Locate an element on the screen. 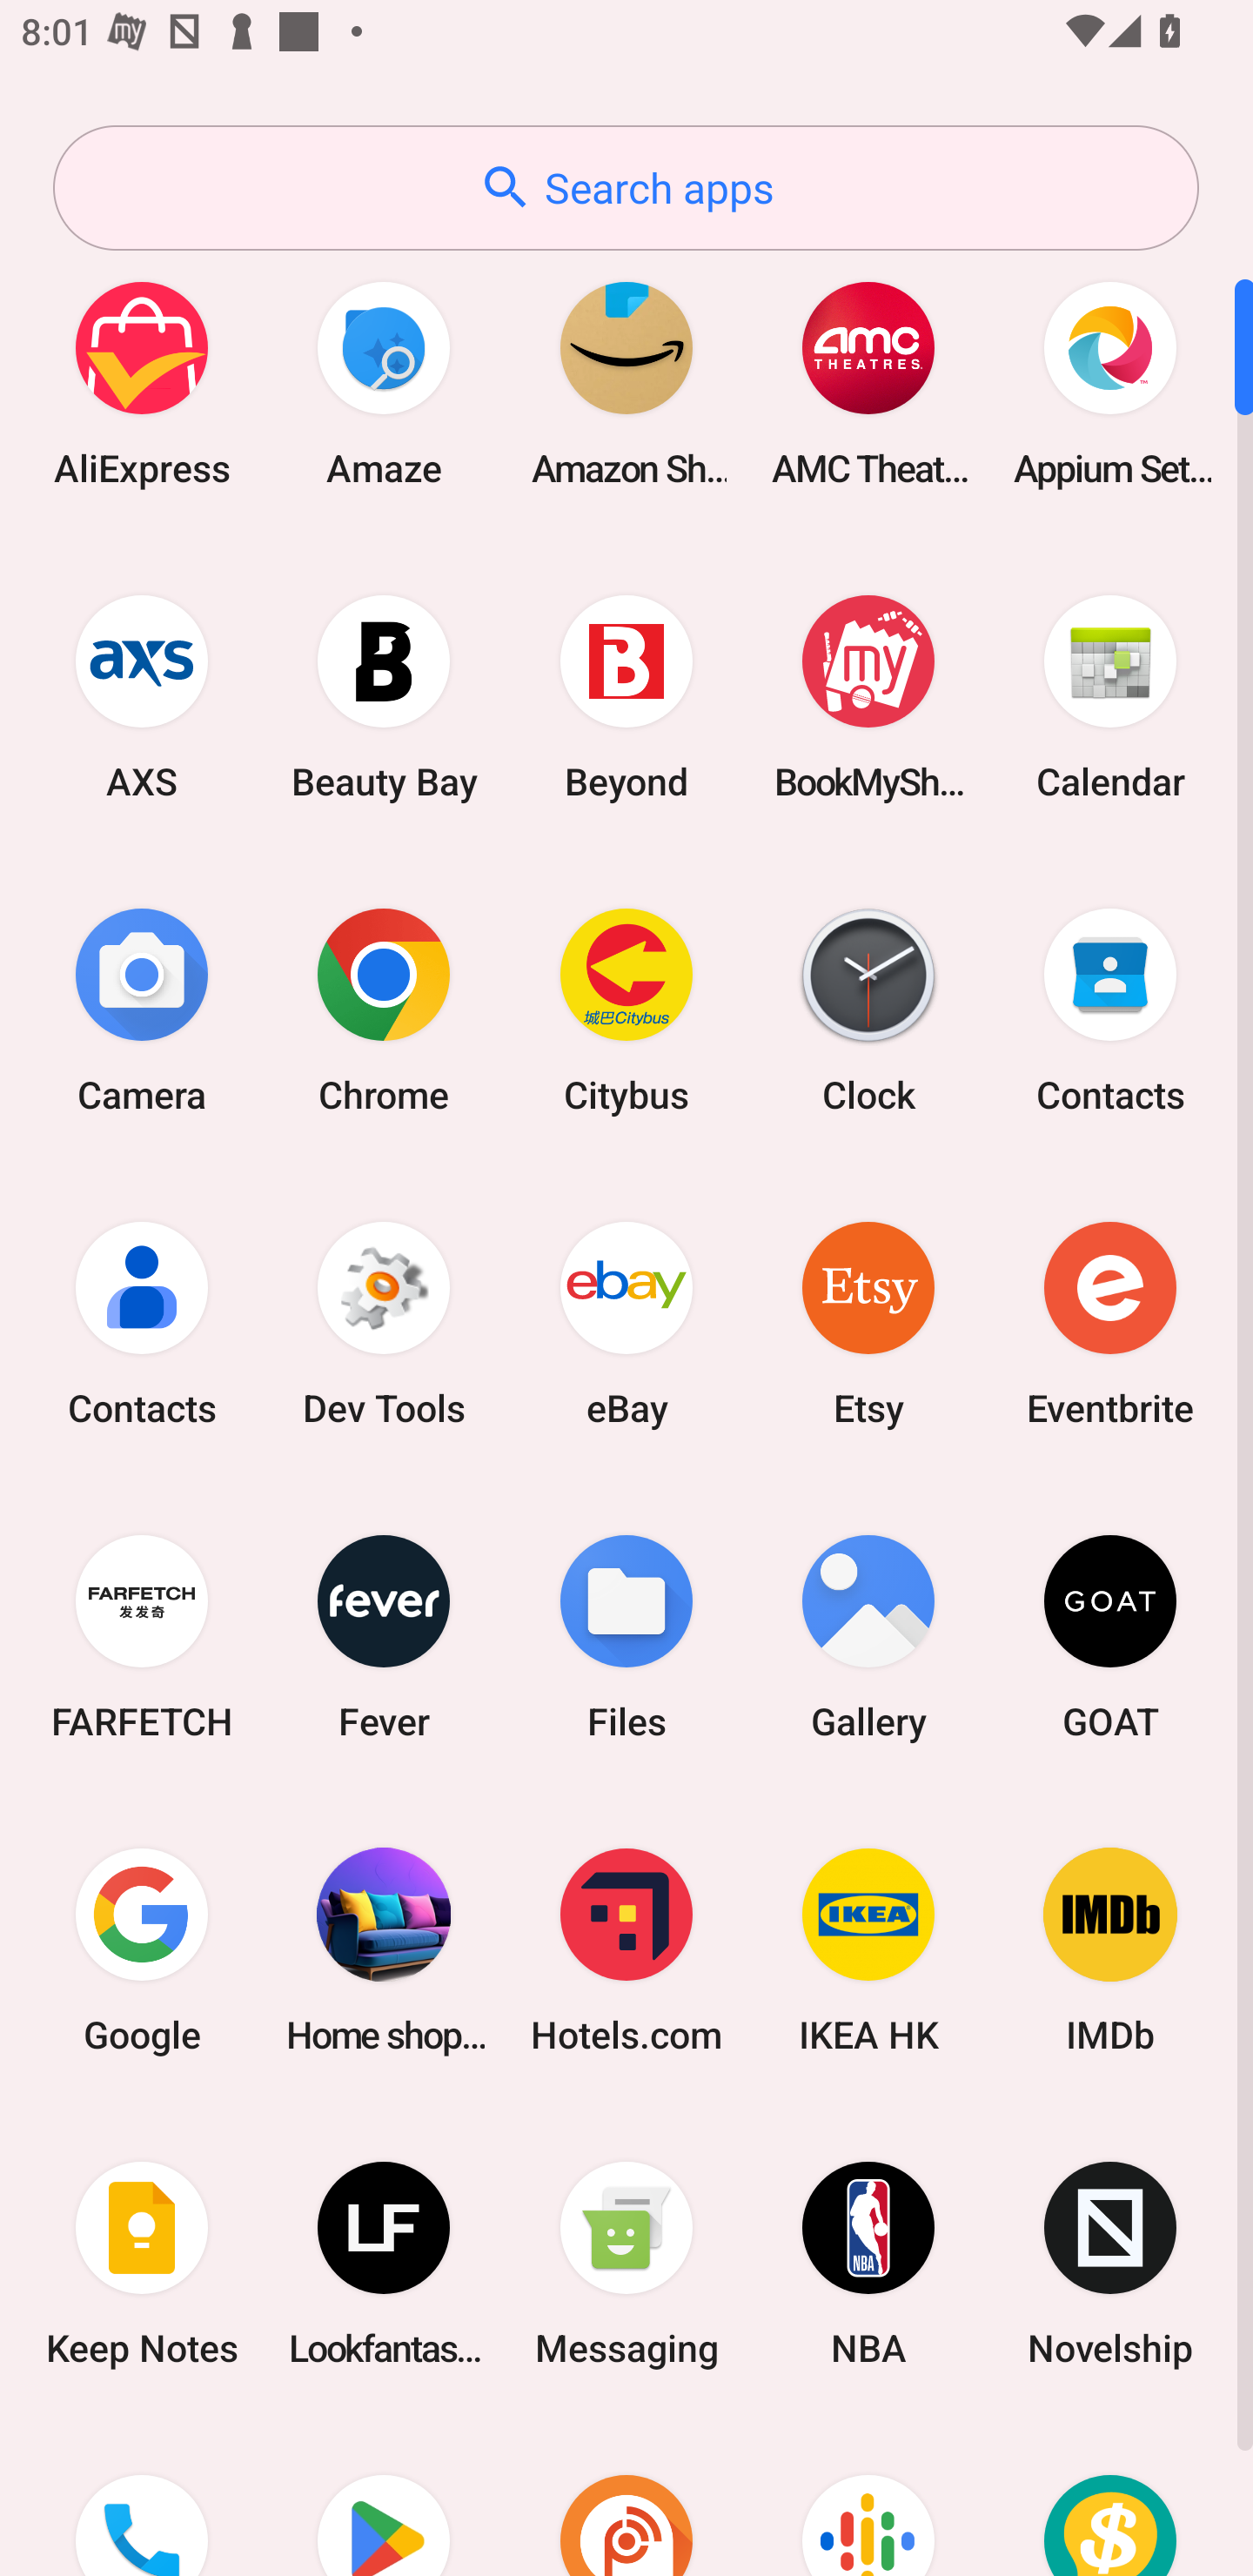 The width and height of the screenshot is (1253, 2576). Gallery is located at coordinates (868, 1636).